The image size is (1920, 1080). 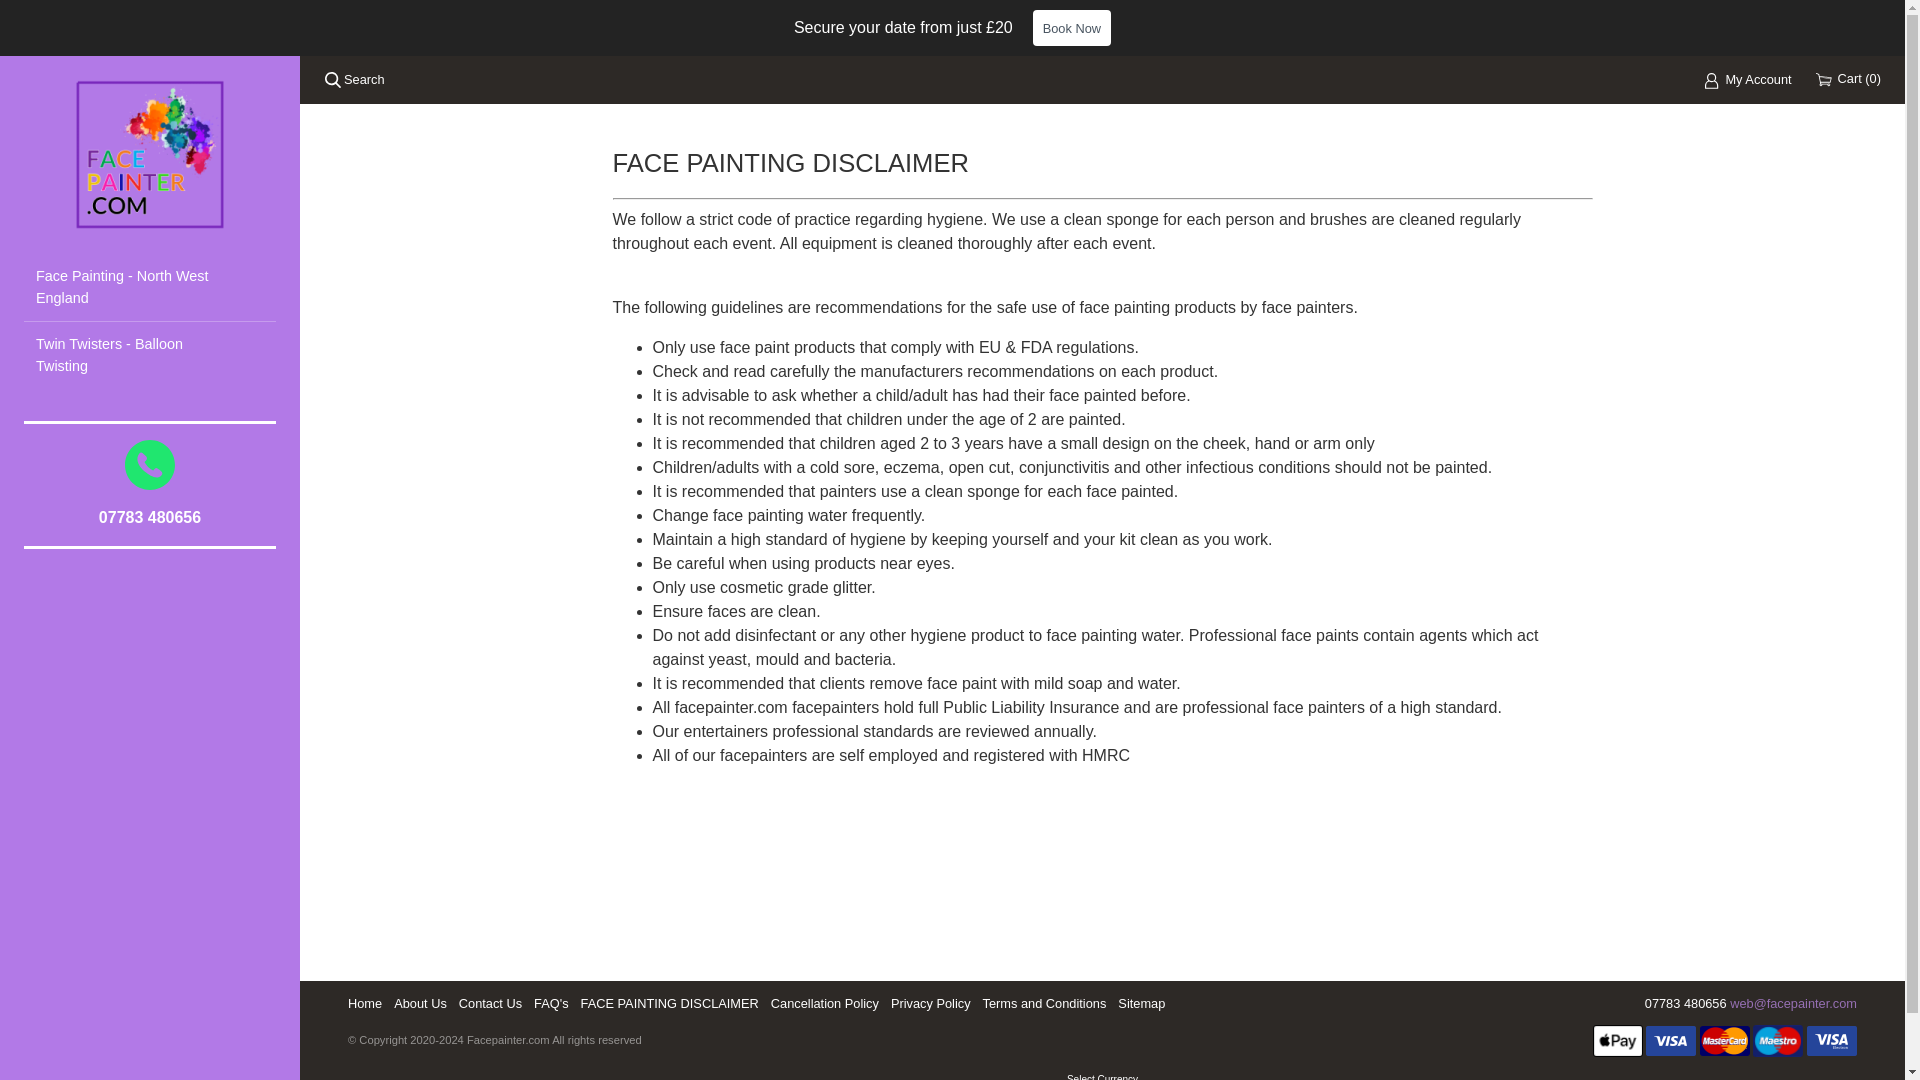 What do you see at coordinates (550, 1002) in the screenshot?
I see `FAQ's` at bounding box center [550, 1002].